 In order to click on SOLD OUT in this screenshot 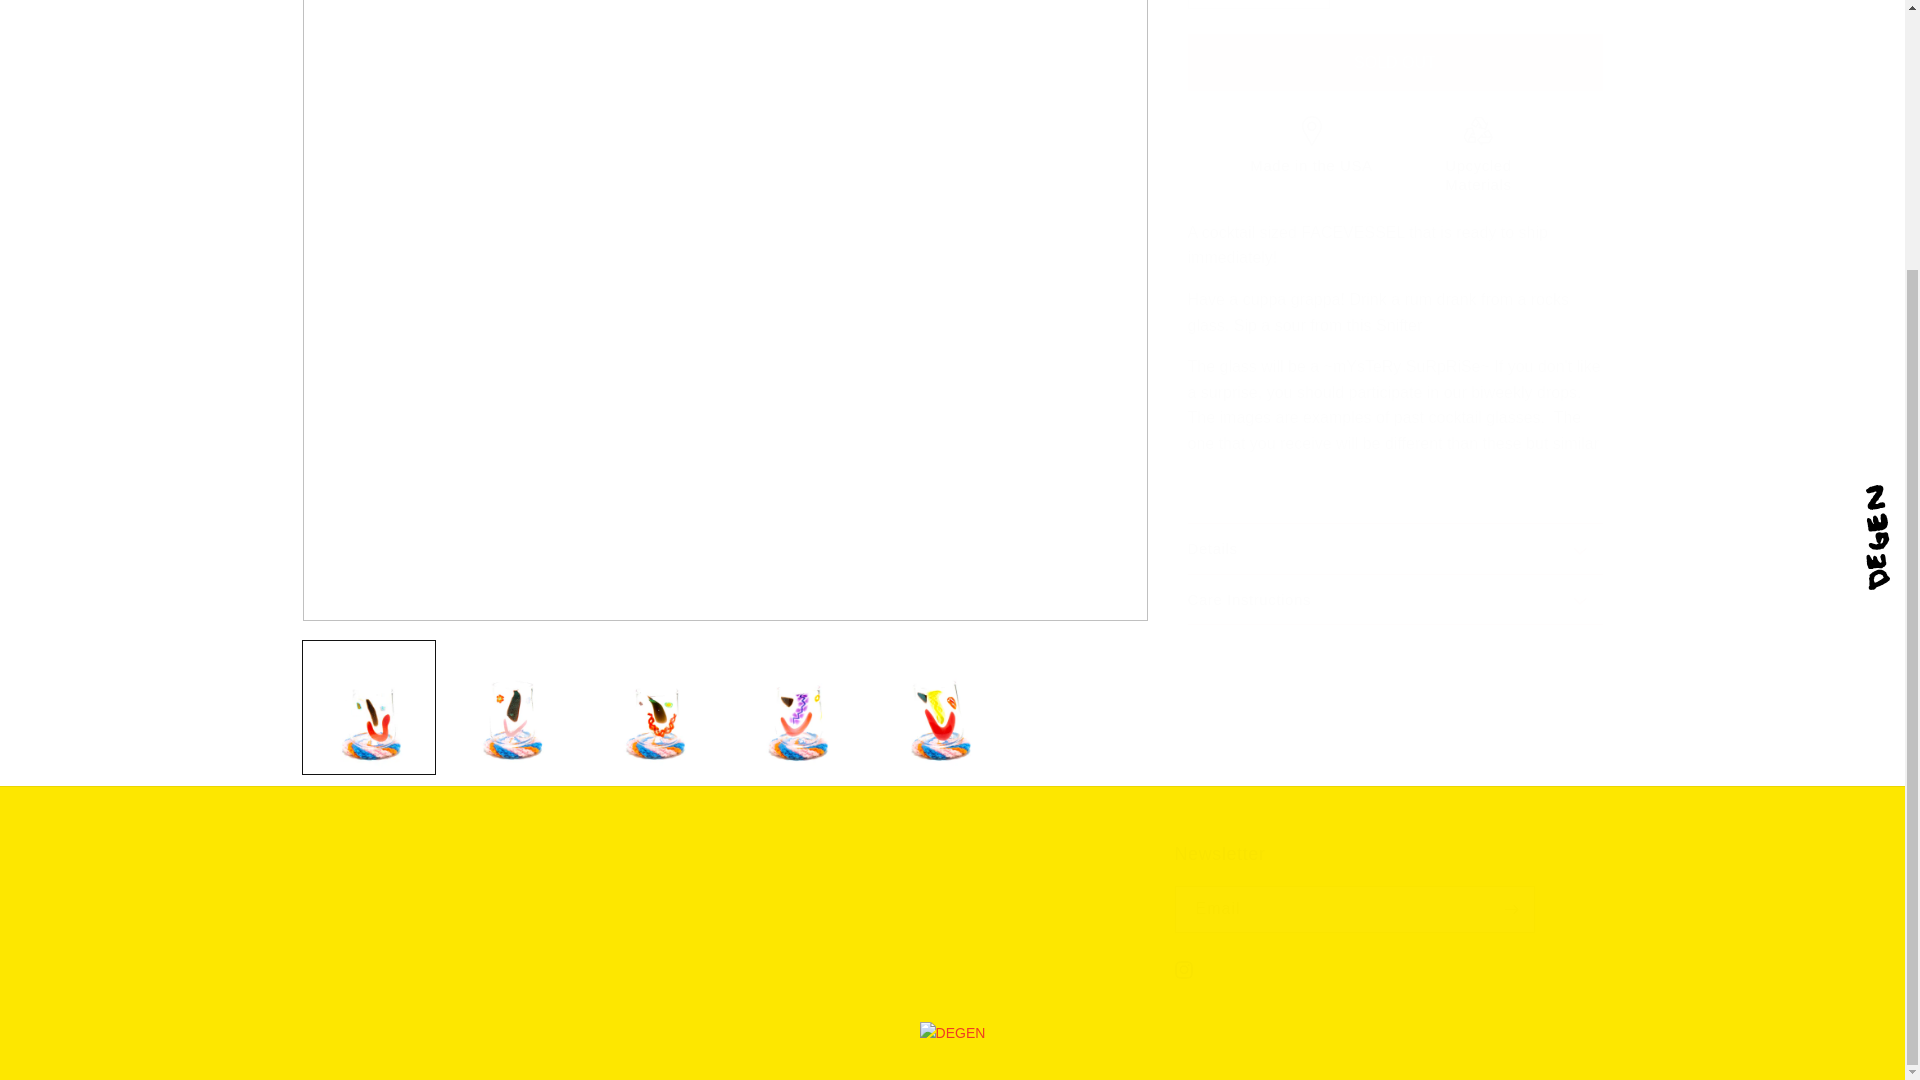, I will do `click(1396, 62)`.